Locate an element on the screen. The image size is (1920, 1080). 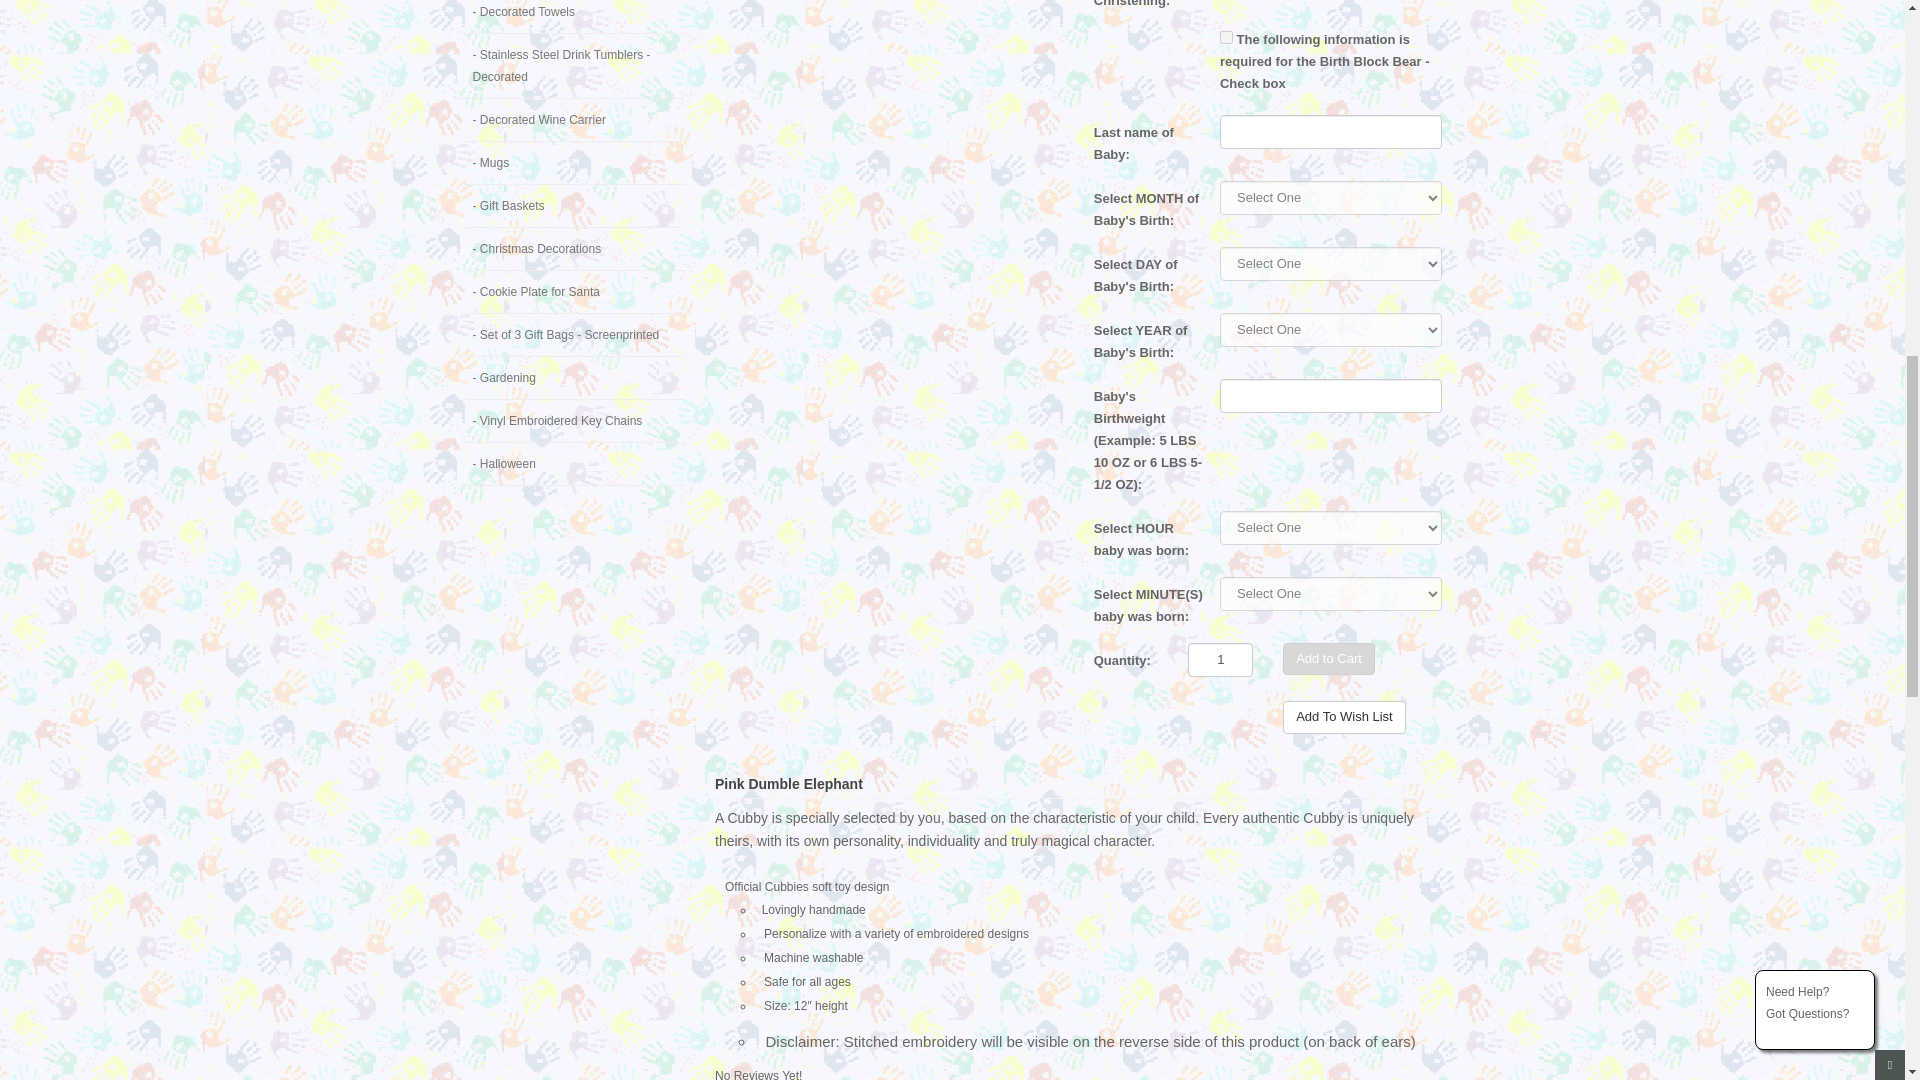
Select MONTH of Baby's Birth: is located at coordinates (1142, 206).